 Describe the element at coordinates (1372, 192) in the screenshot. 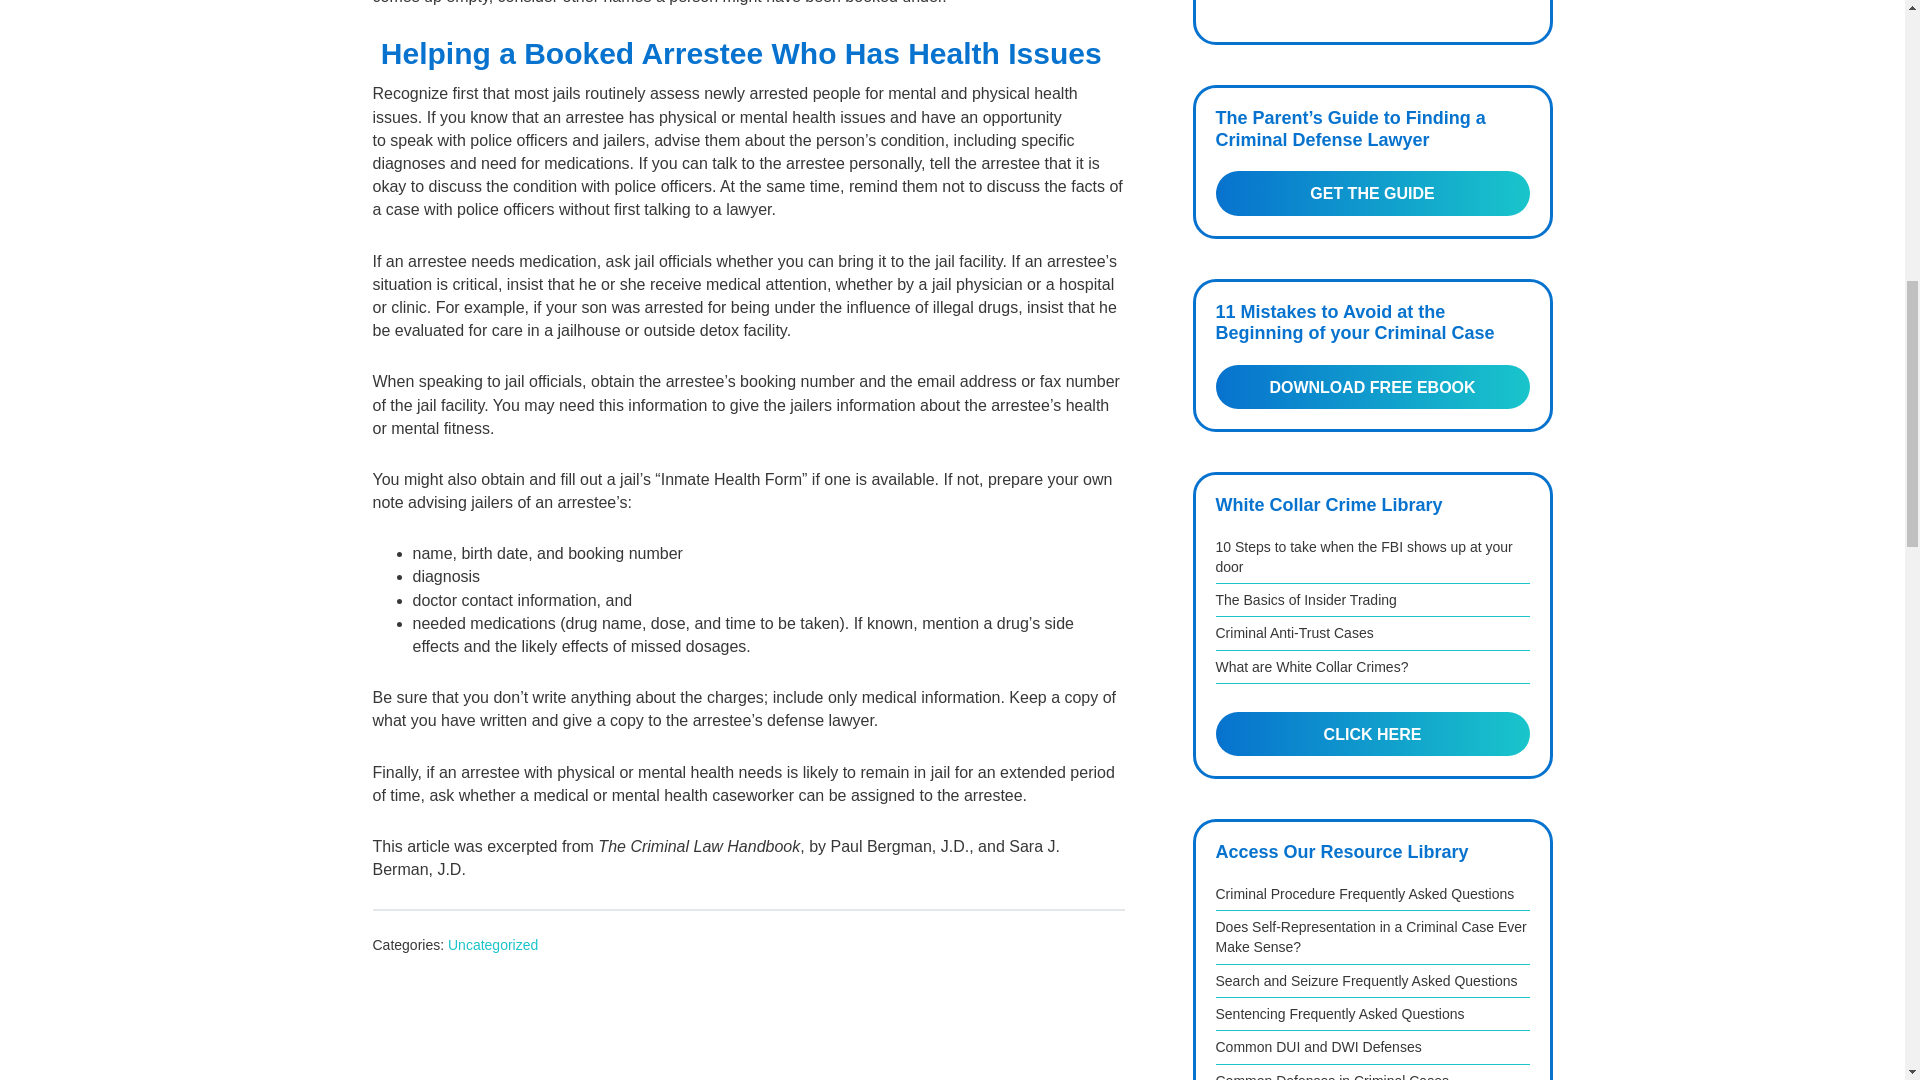

I see `GET THE GUIDE` at that location.